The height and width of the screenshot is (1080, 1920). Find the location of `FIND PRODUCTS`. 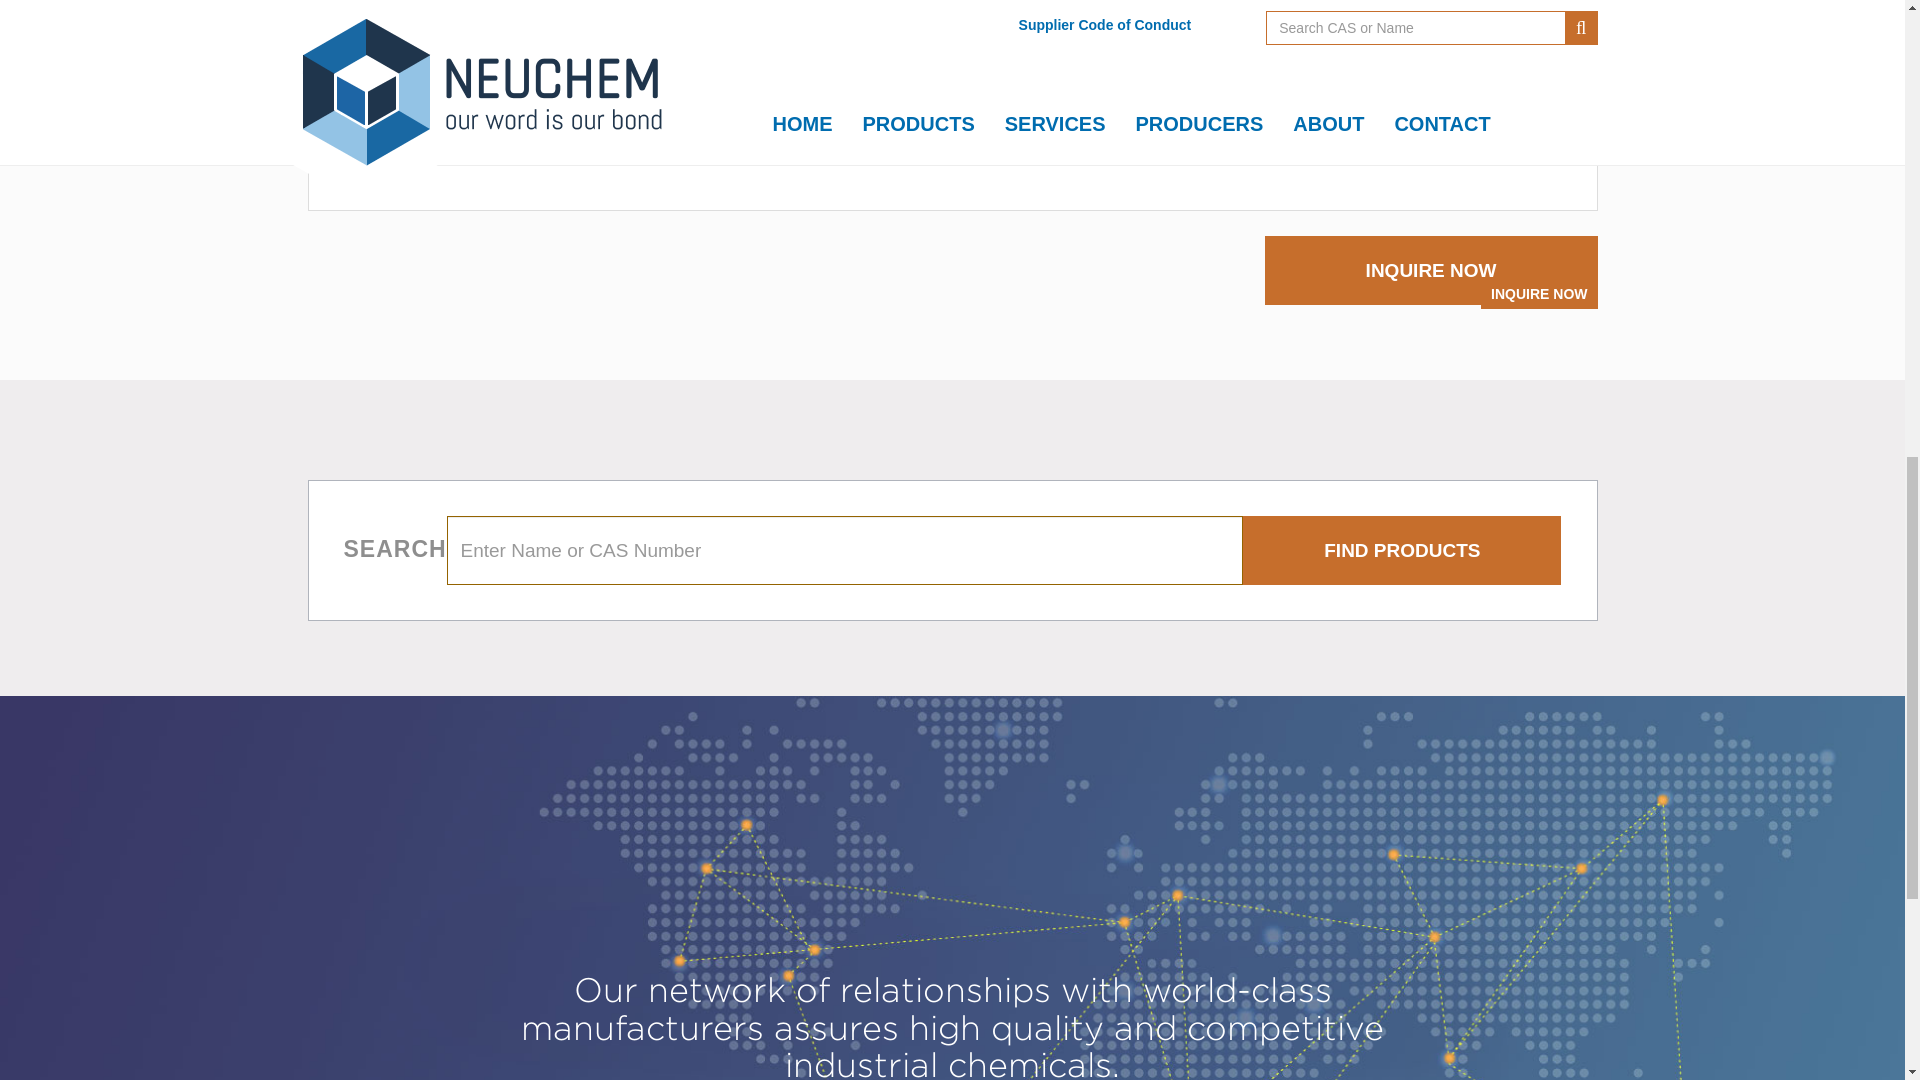

FIND PRODUCTS is located at coordinates (1401, 550).